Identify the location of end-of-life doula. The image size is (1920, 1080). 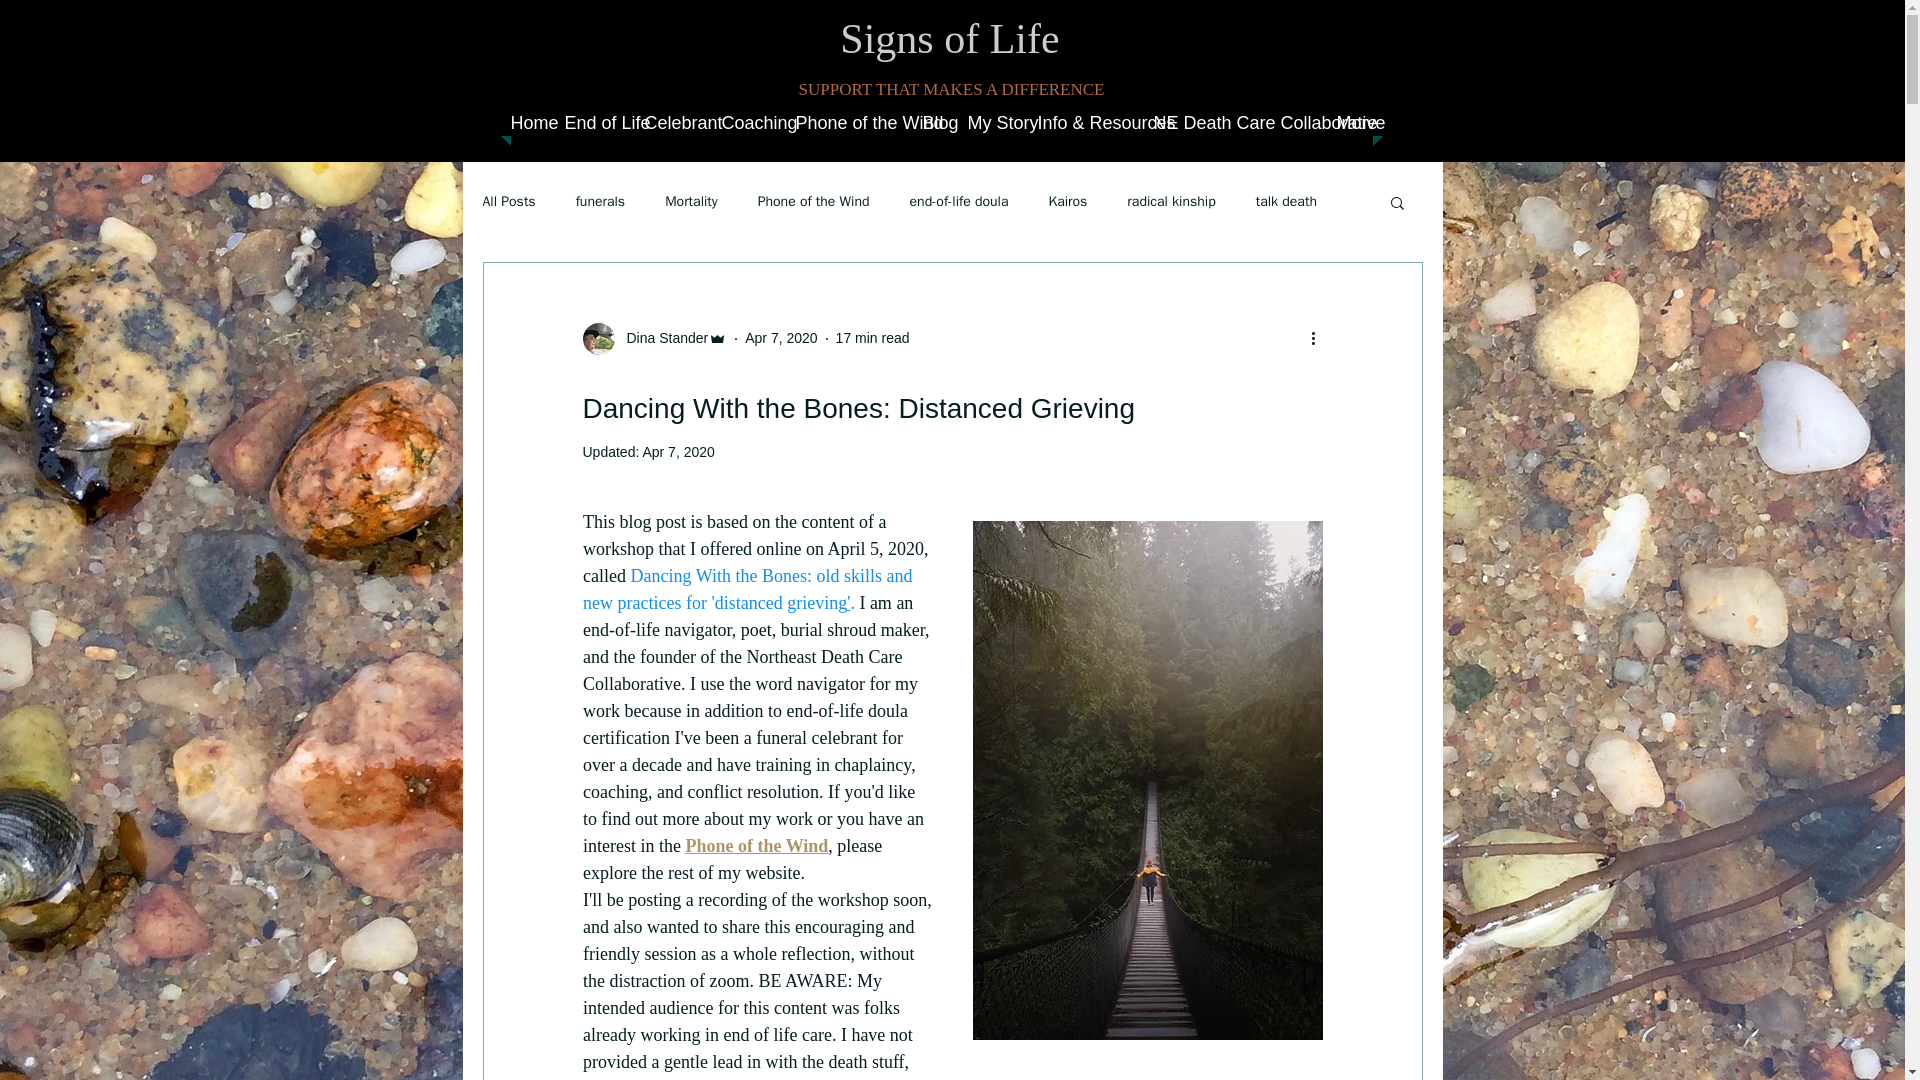
(960, 200).